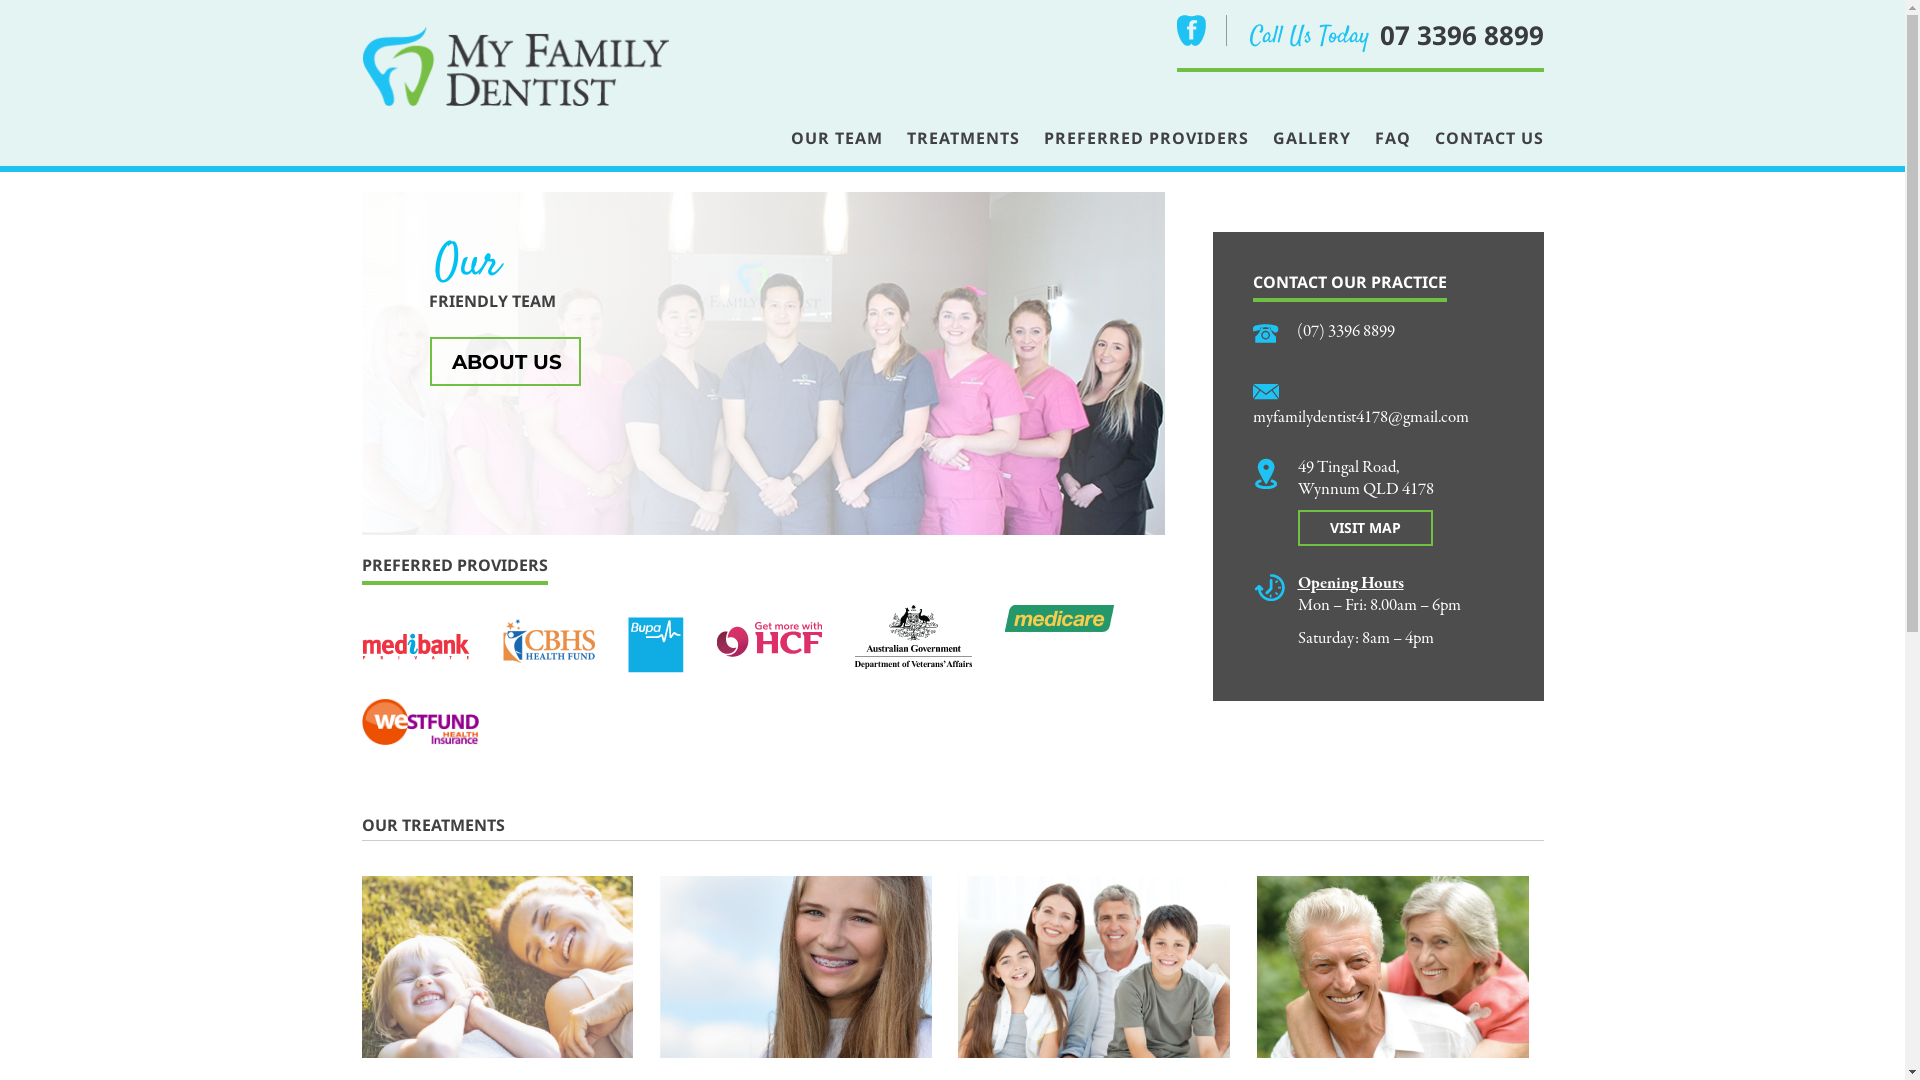 The width and height of the screenshot is (1920, 1080). What do you see at coordinates (516, 65) in the screenshot?
I see `Wynnum Dentist | My Family Dentist` at bounding box center [516, 65].